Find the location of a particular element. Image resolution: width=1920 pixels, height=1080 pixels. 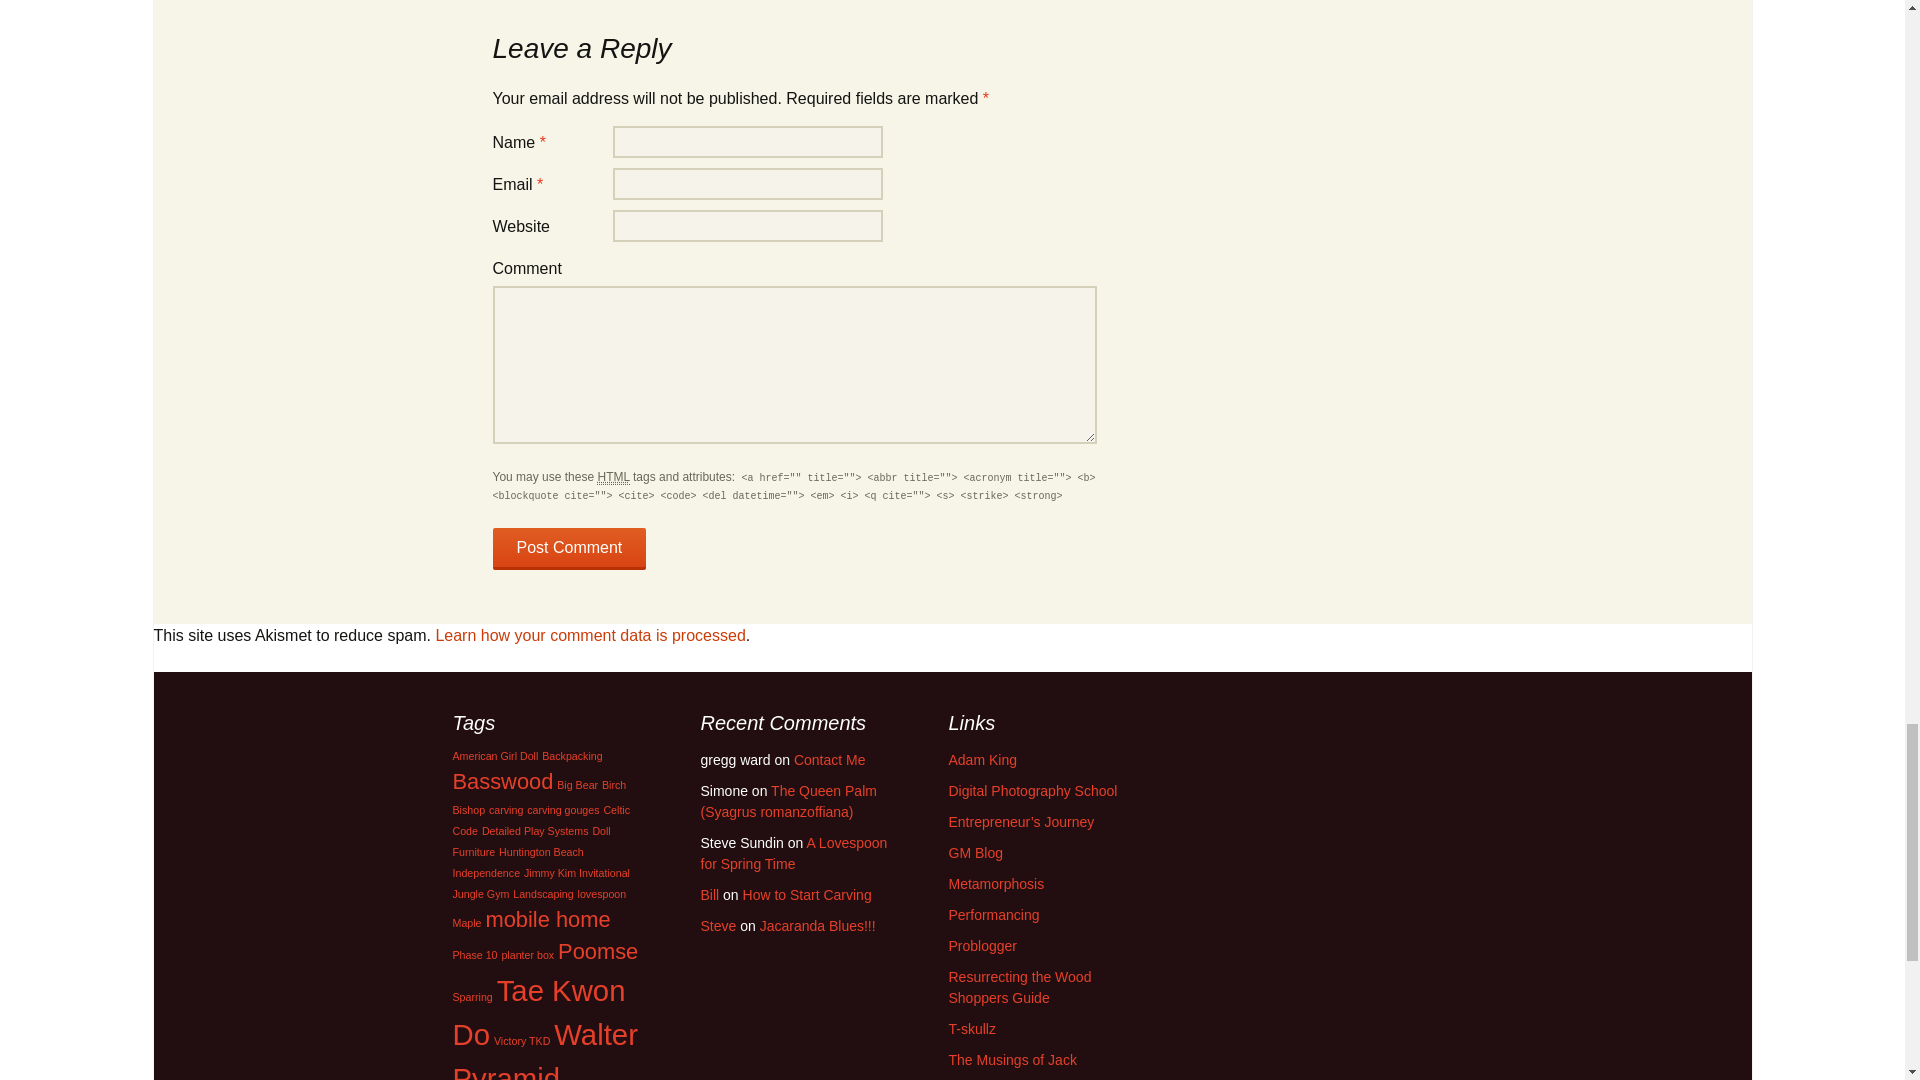

HyperText Markup Language is located at coordinates (613, 476).